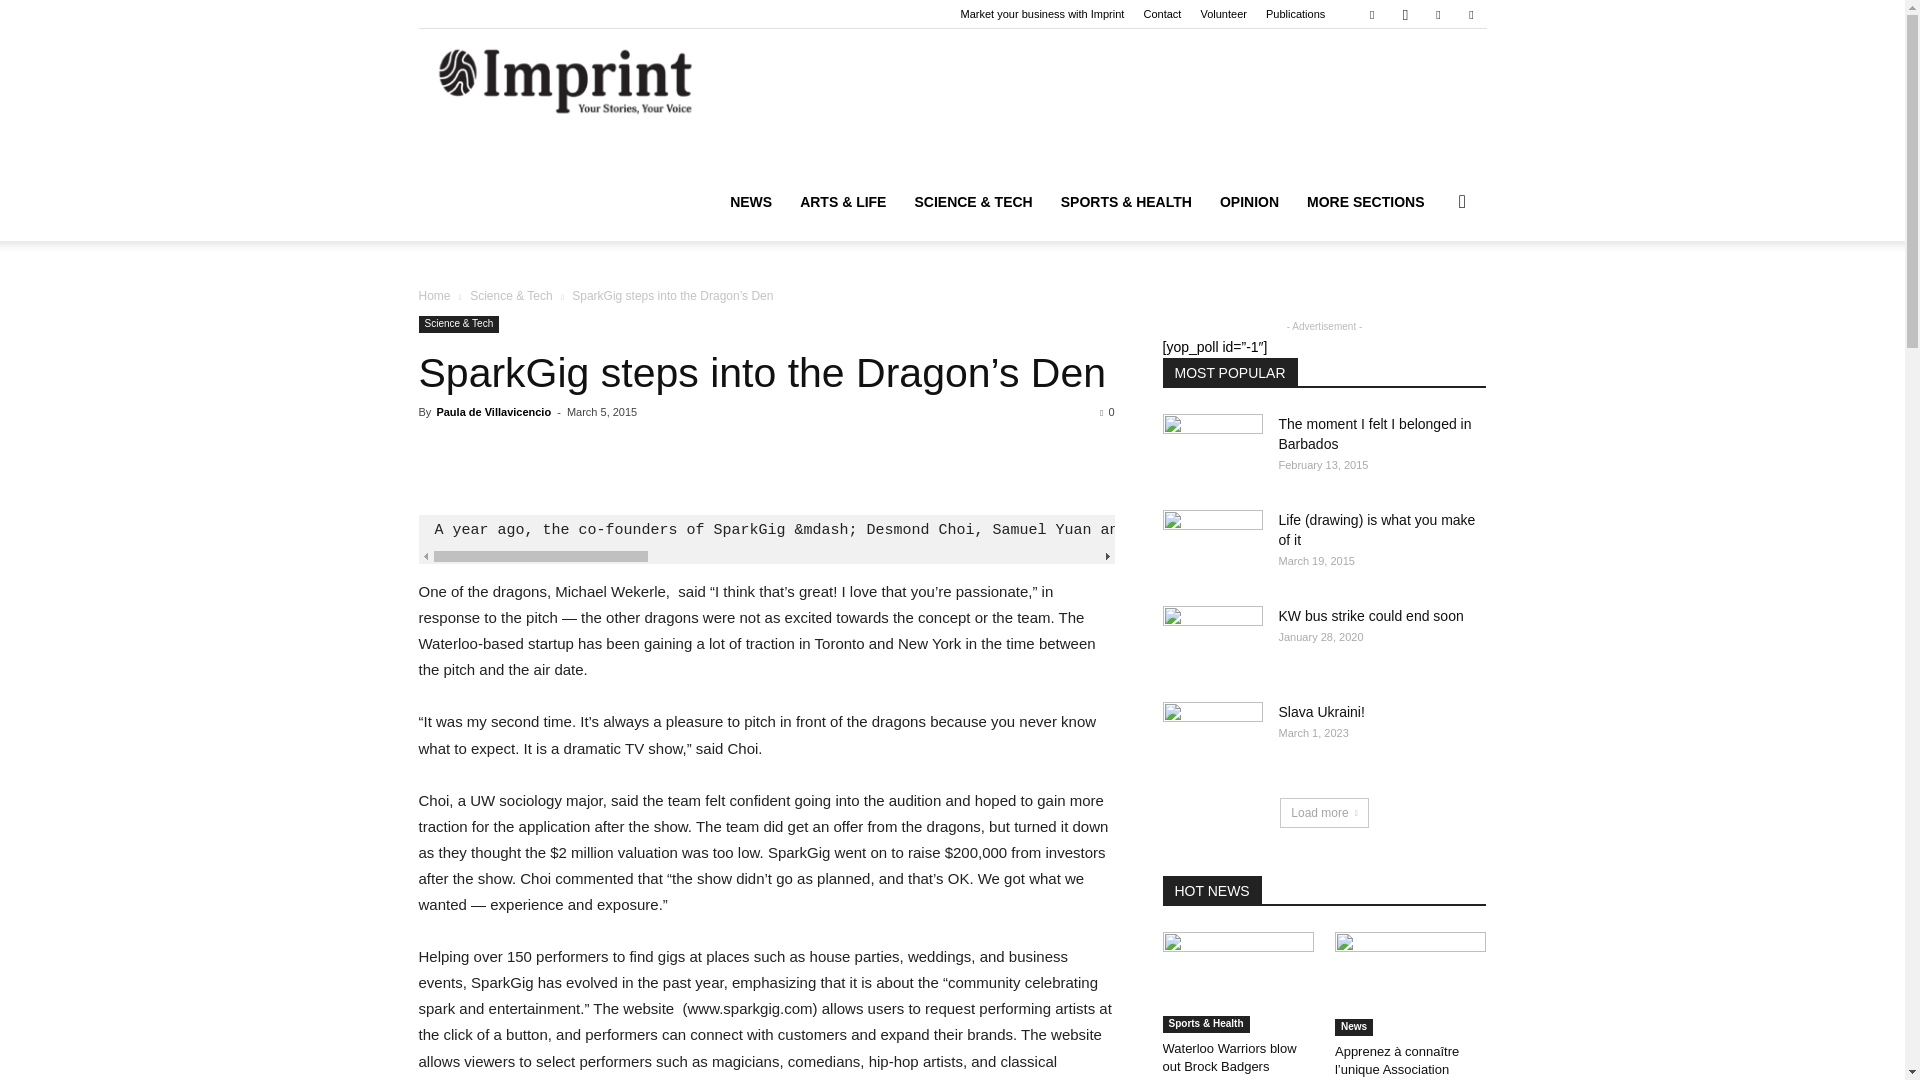  I want to click on Contact, so click(1161, 14).